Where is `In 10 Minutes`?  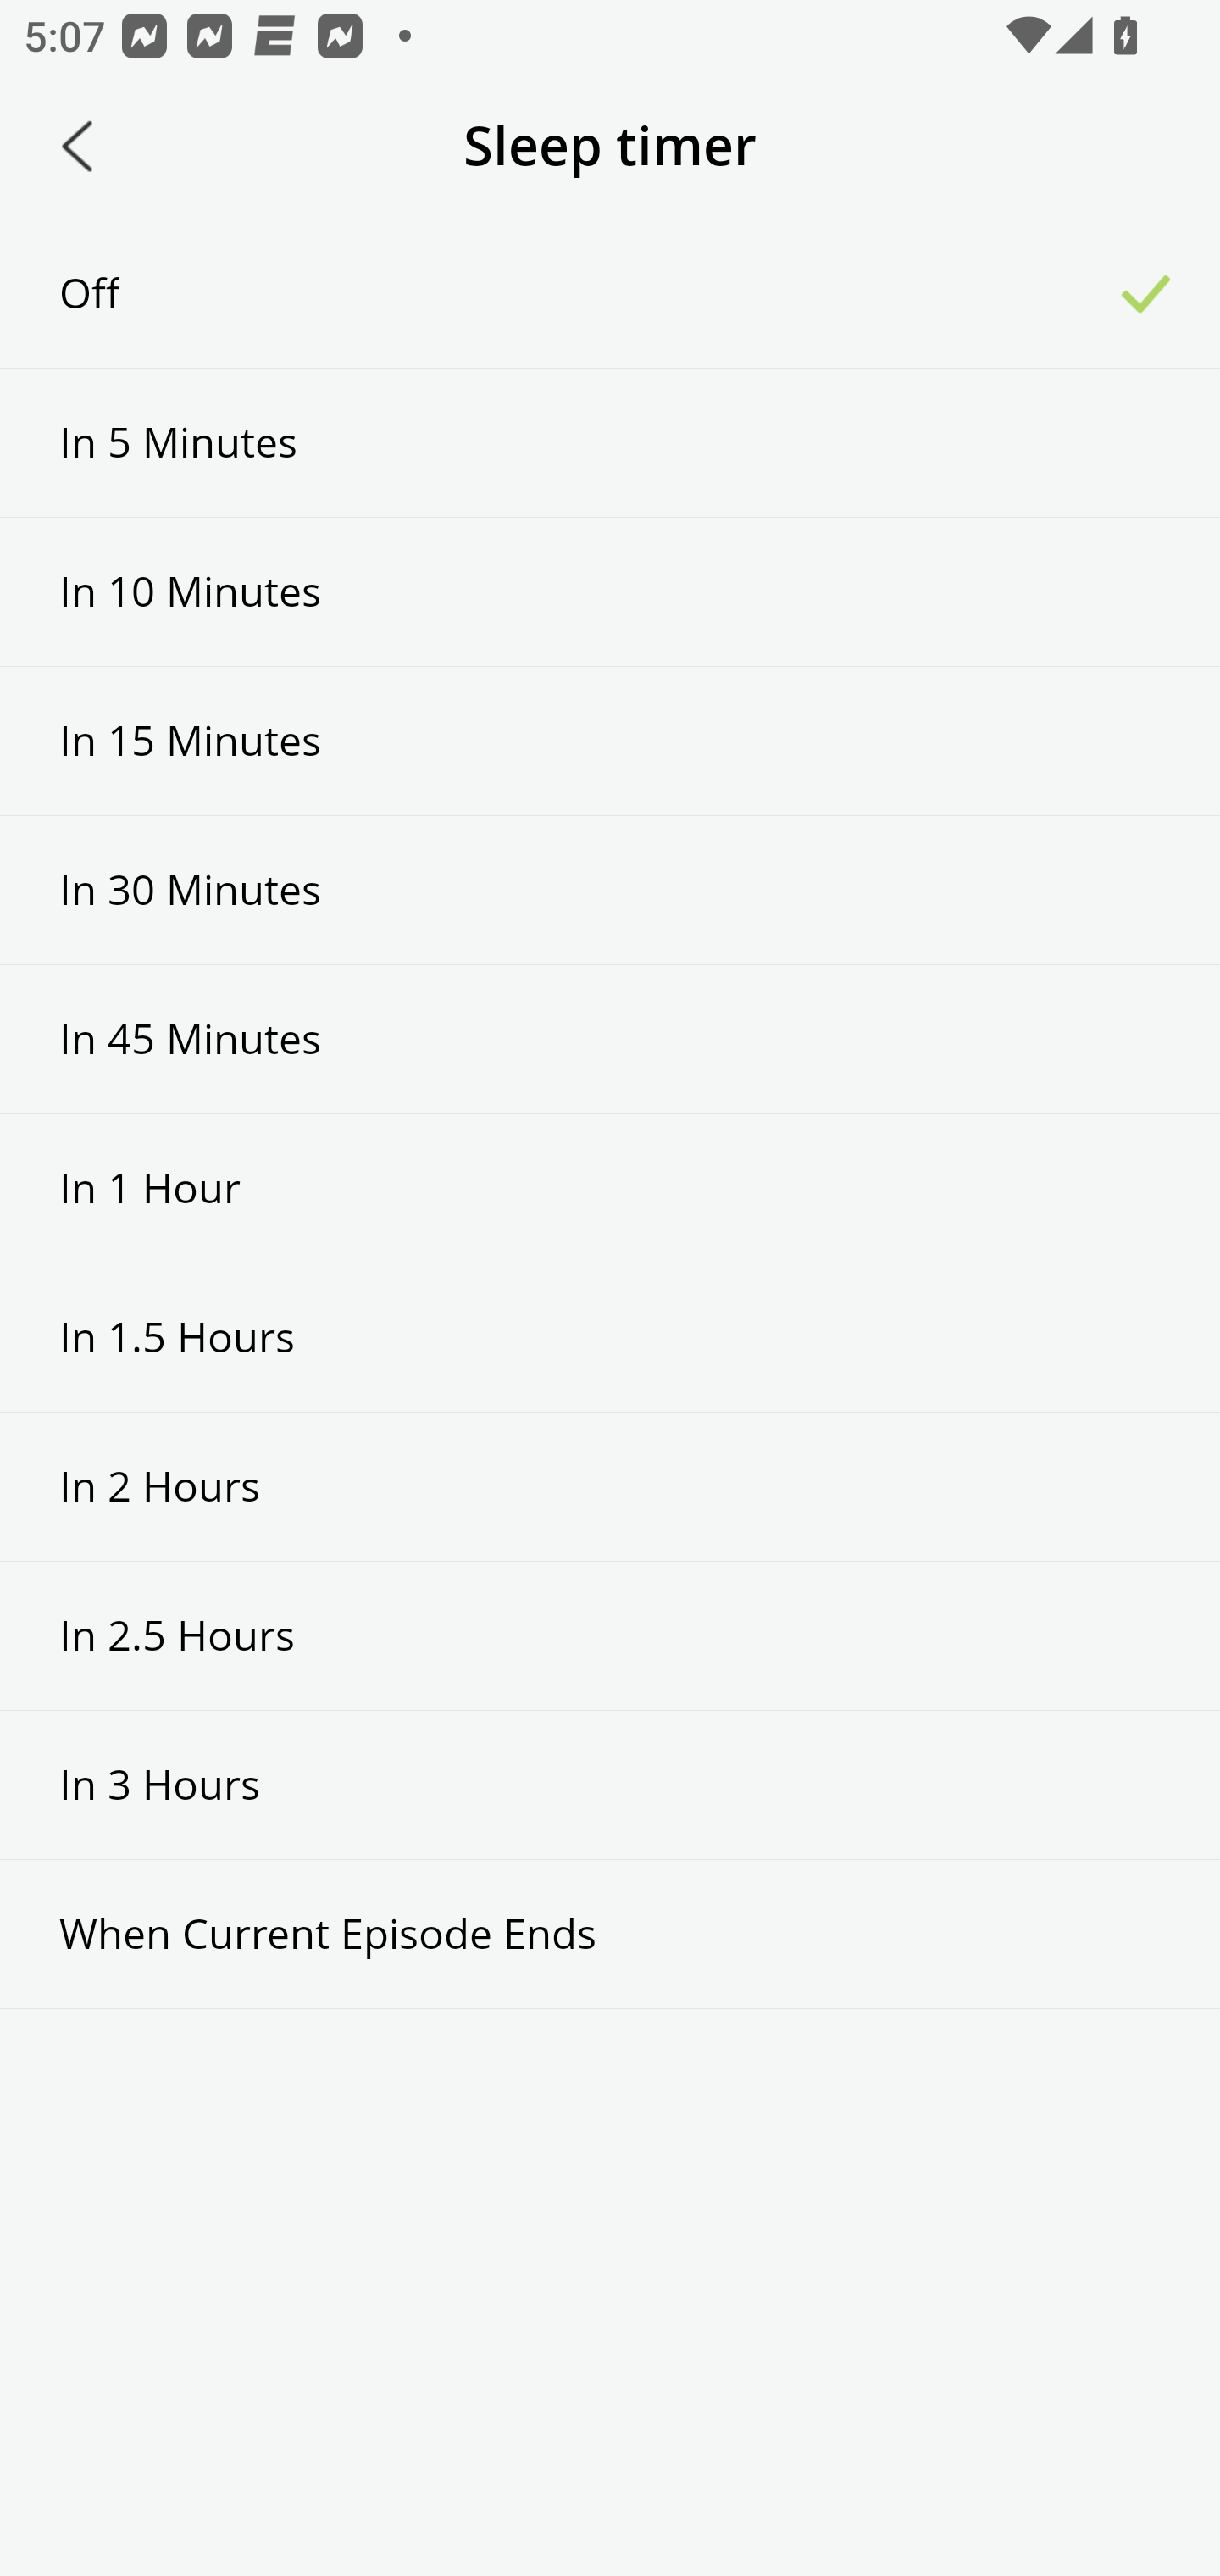
In 10 Minutes is located at coordinates (610, 592).